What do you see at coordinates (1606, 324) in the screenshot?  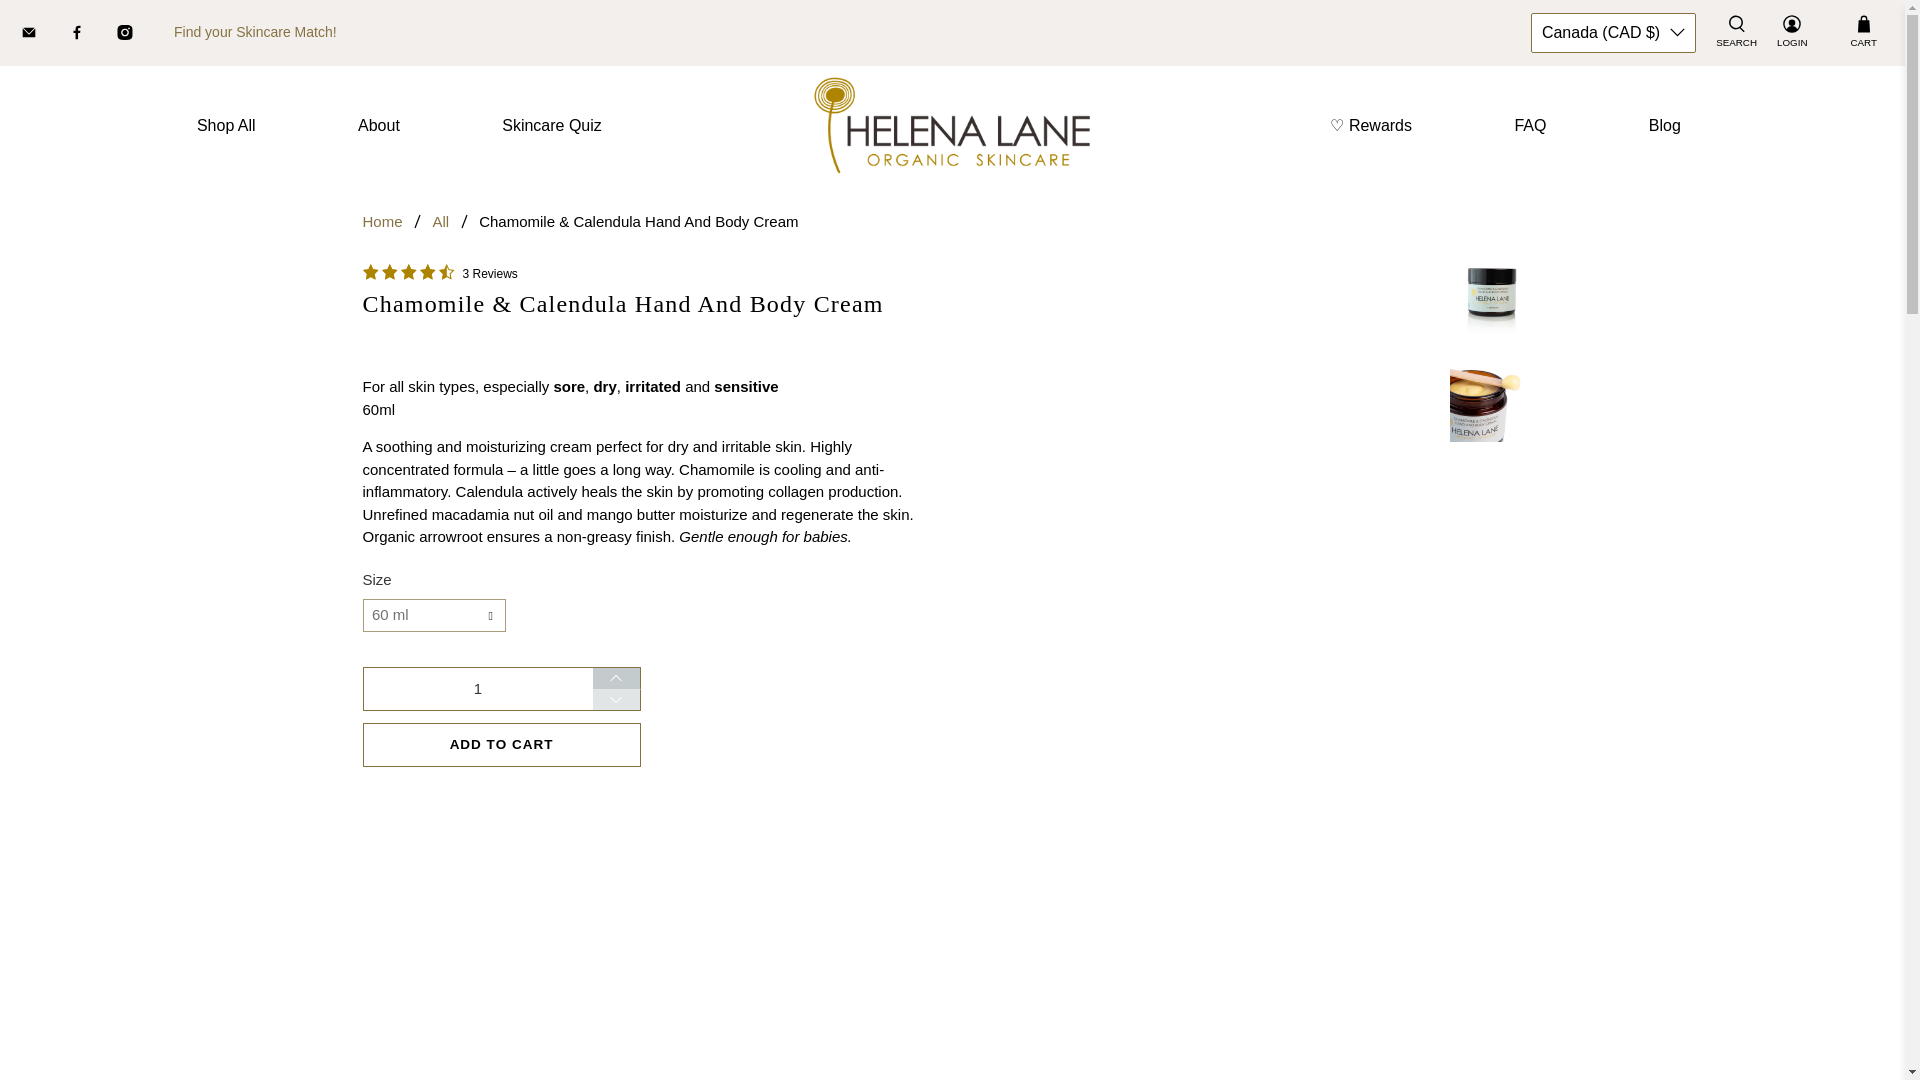 I see `FI` at bounding box center [1606, 324].